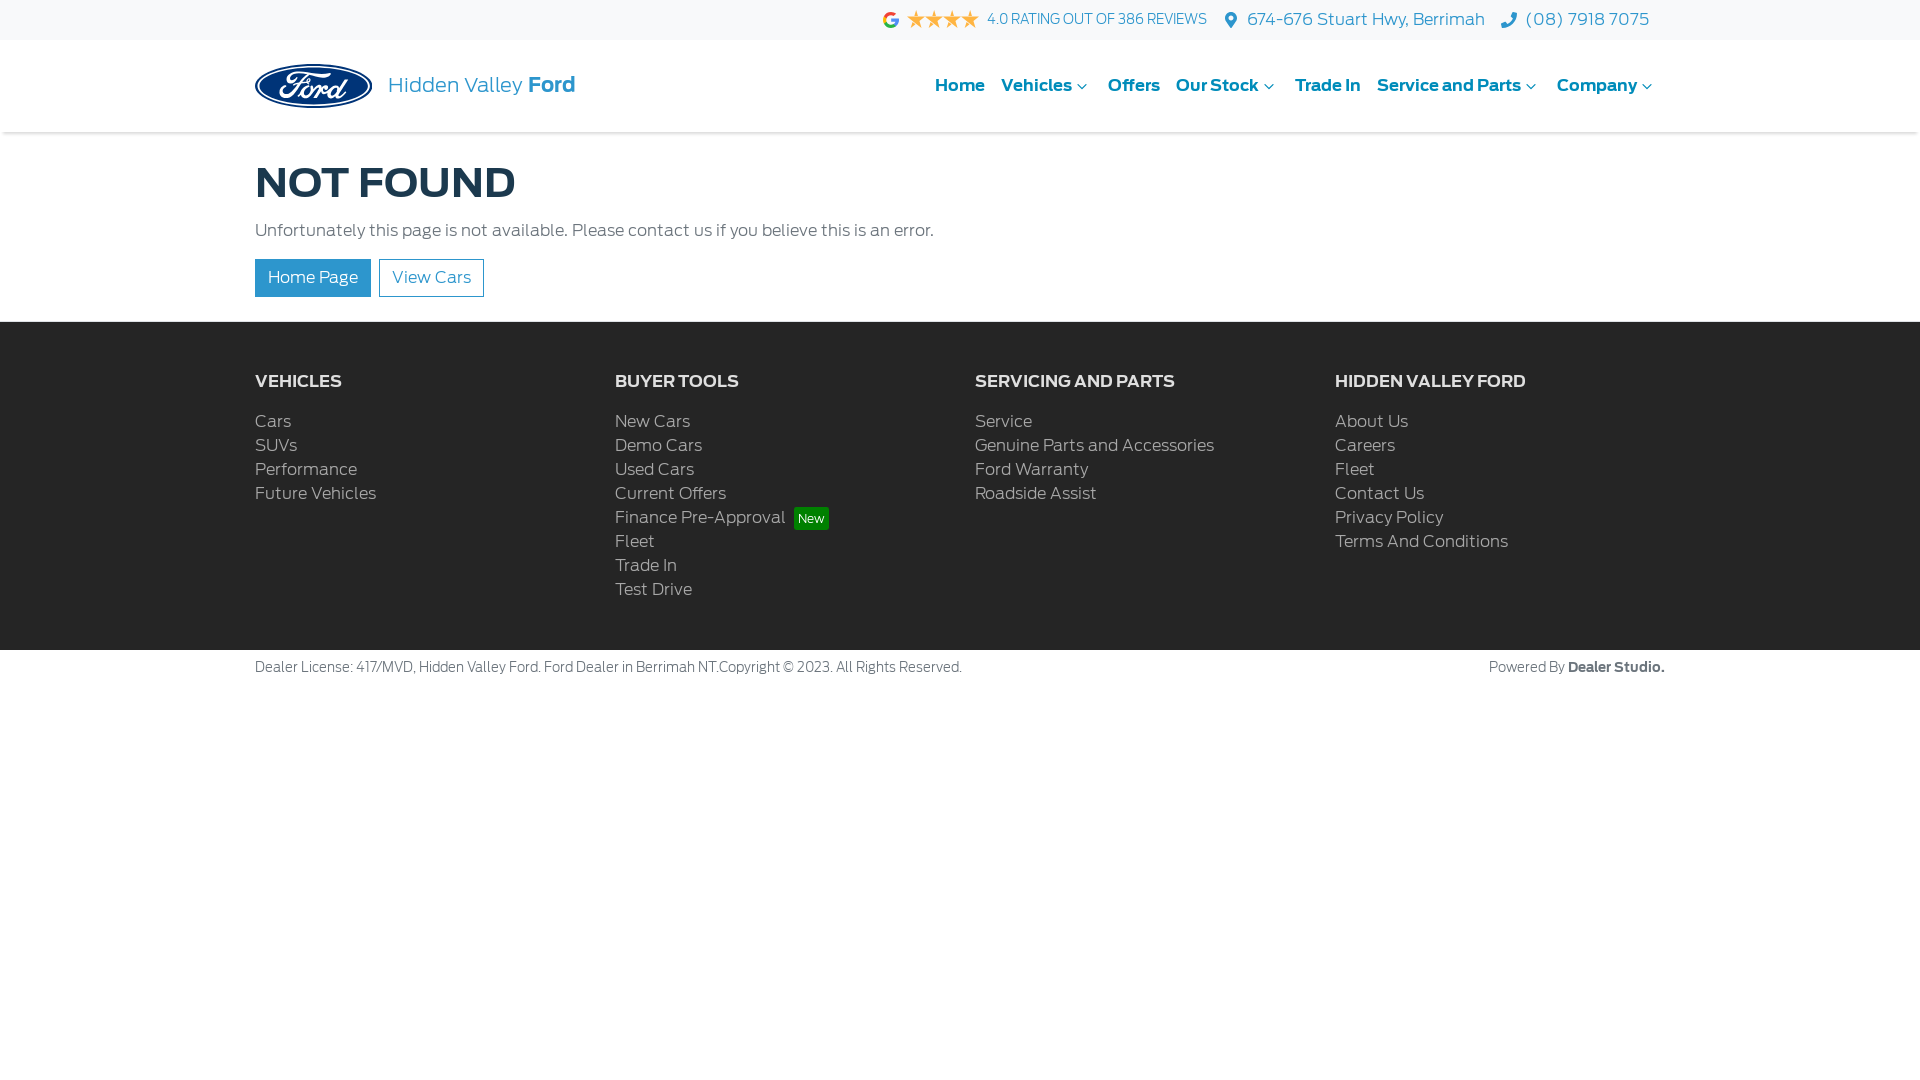 The image size is (1920, 1080). What do you see at coordinates (1587, 20) in the screenshot?
I see `(08) 7918 7075` at bounding box center [1587, 20].